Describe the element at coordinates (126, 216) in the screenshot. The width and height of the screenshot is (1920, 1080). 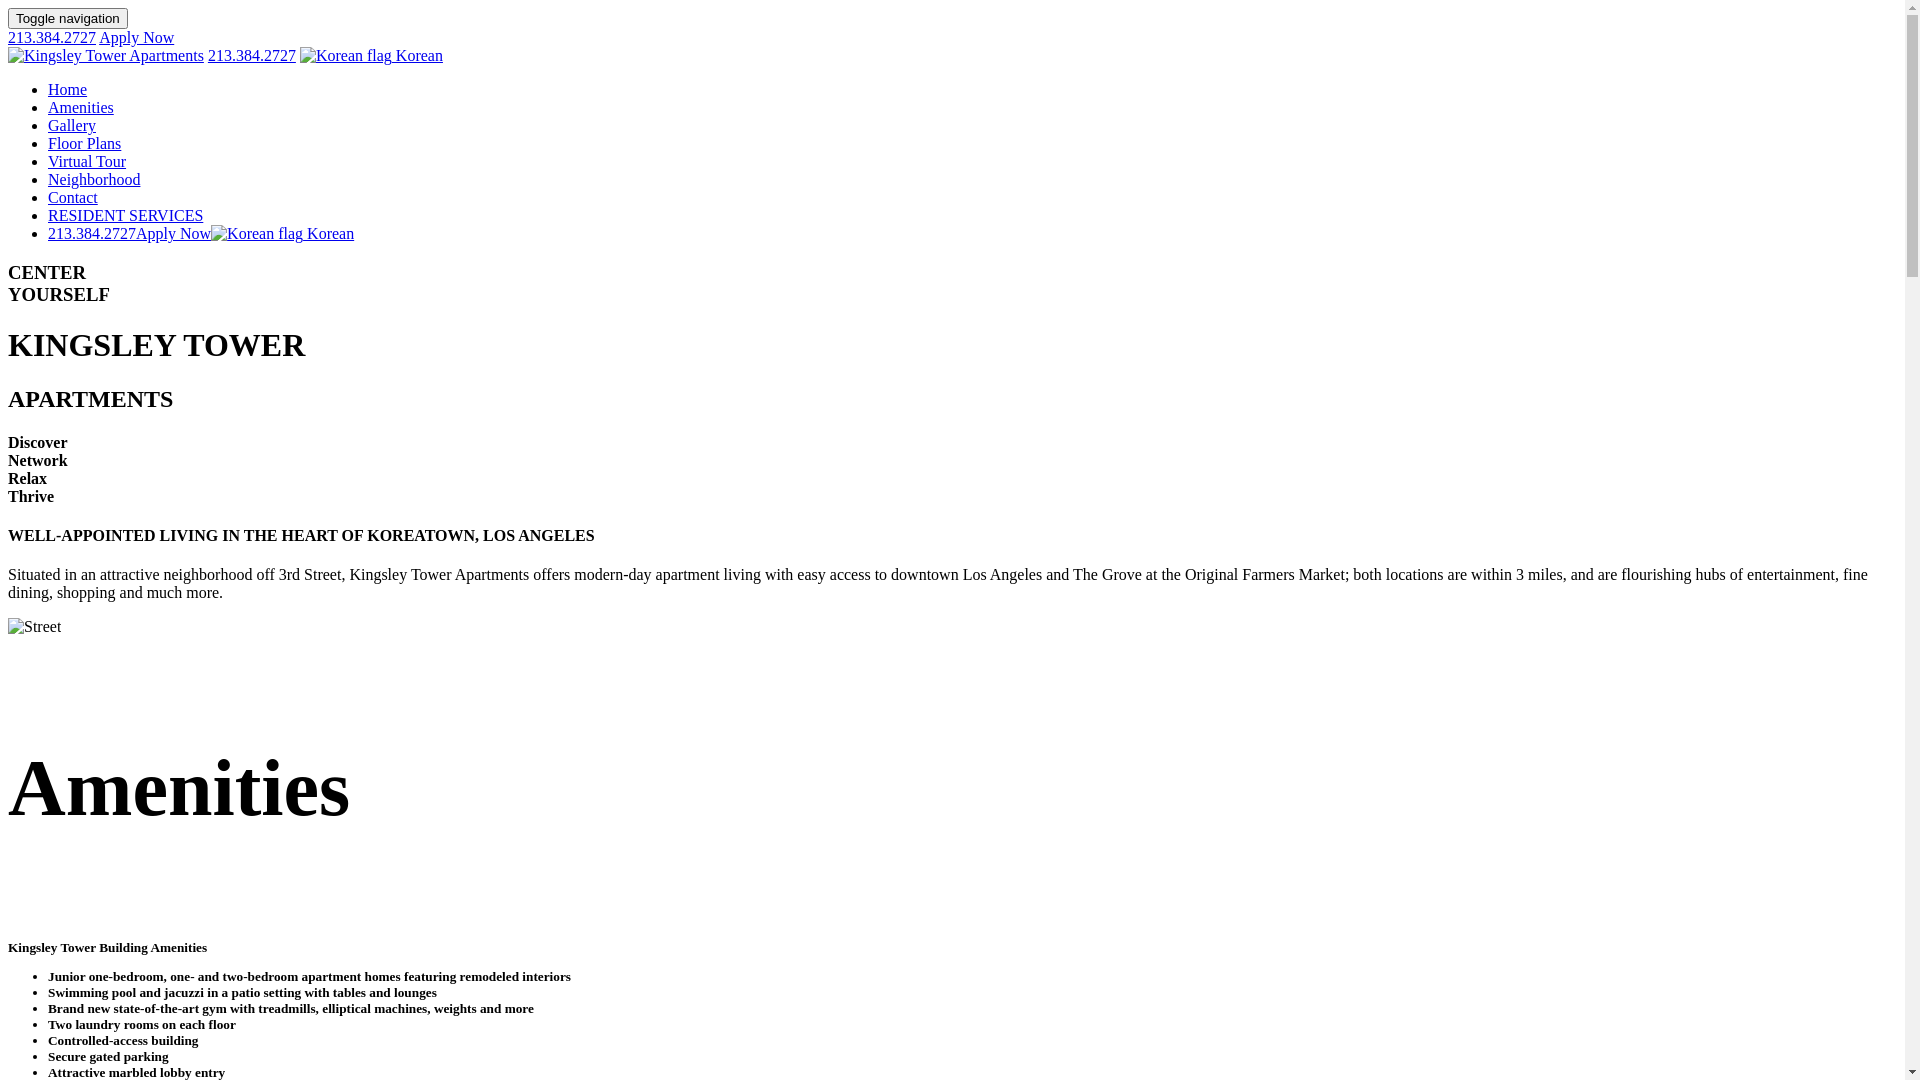
I see `RESIDENT SERVICES` at that location.